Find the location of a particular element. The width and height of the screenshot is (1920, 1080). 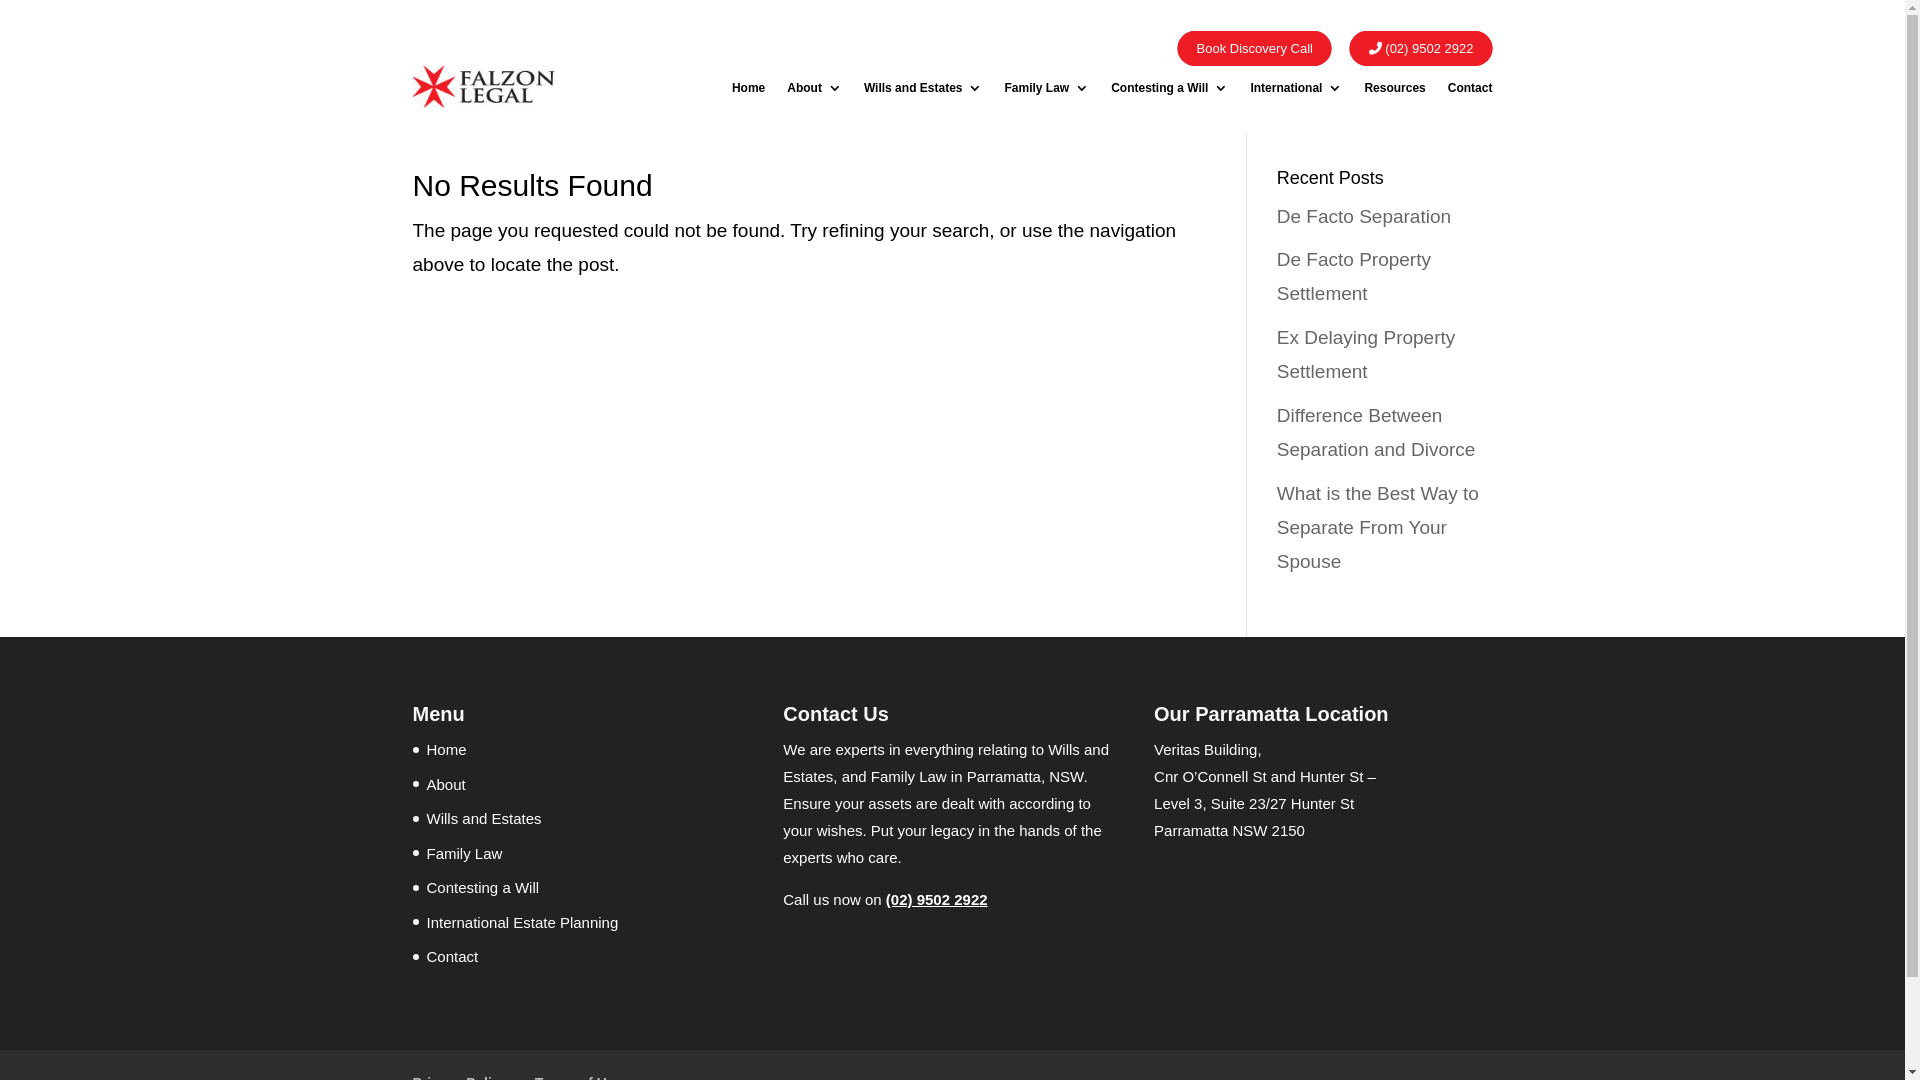

Home is located at coordinates (446, 750).